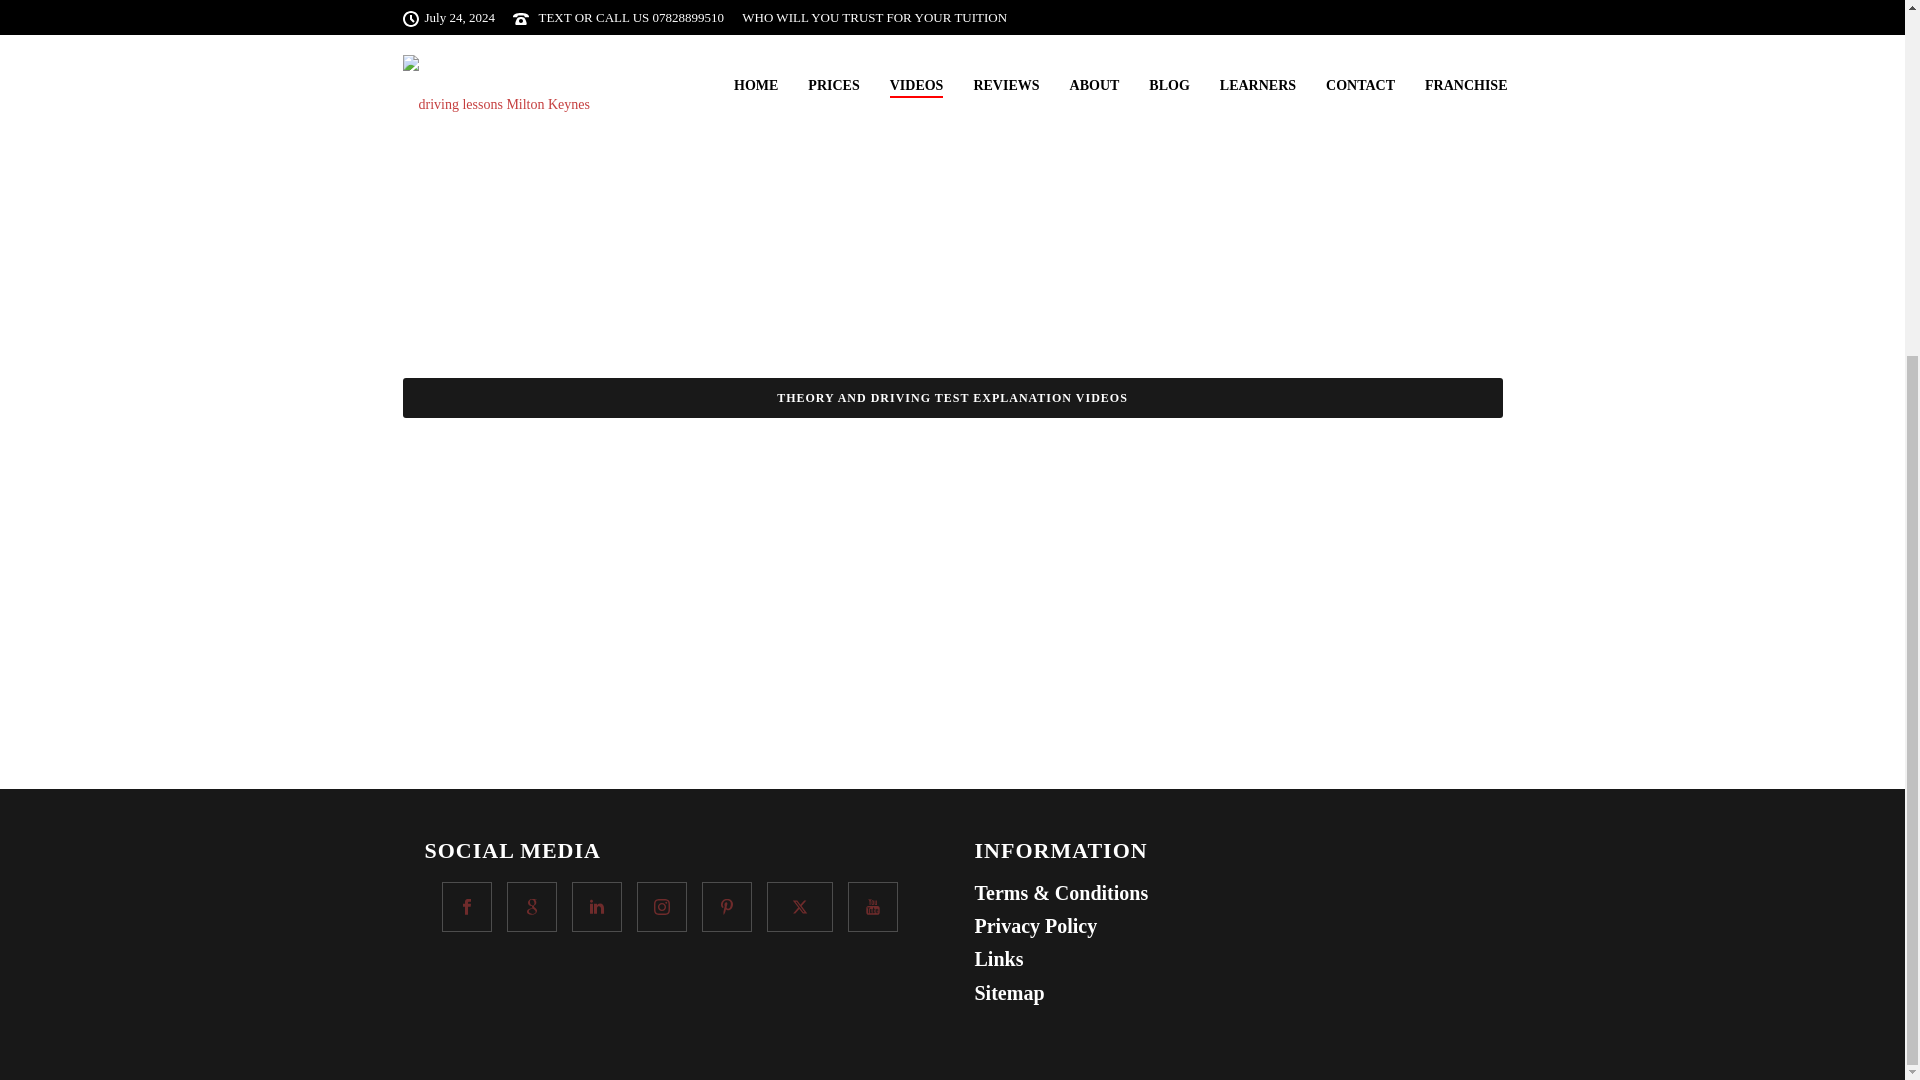 The image size is (1920, 1080). I want to click on Follow Us on instagram, so click(662, 907).